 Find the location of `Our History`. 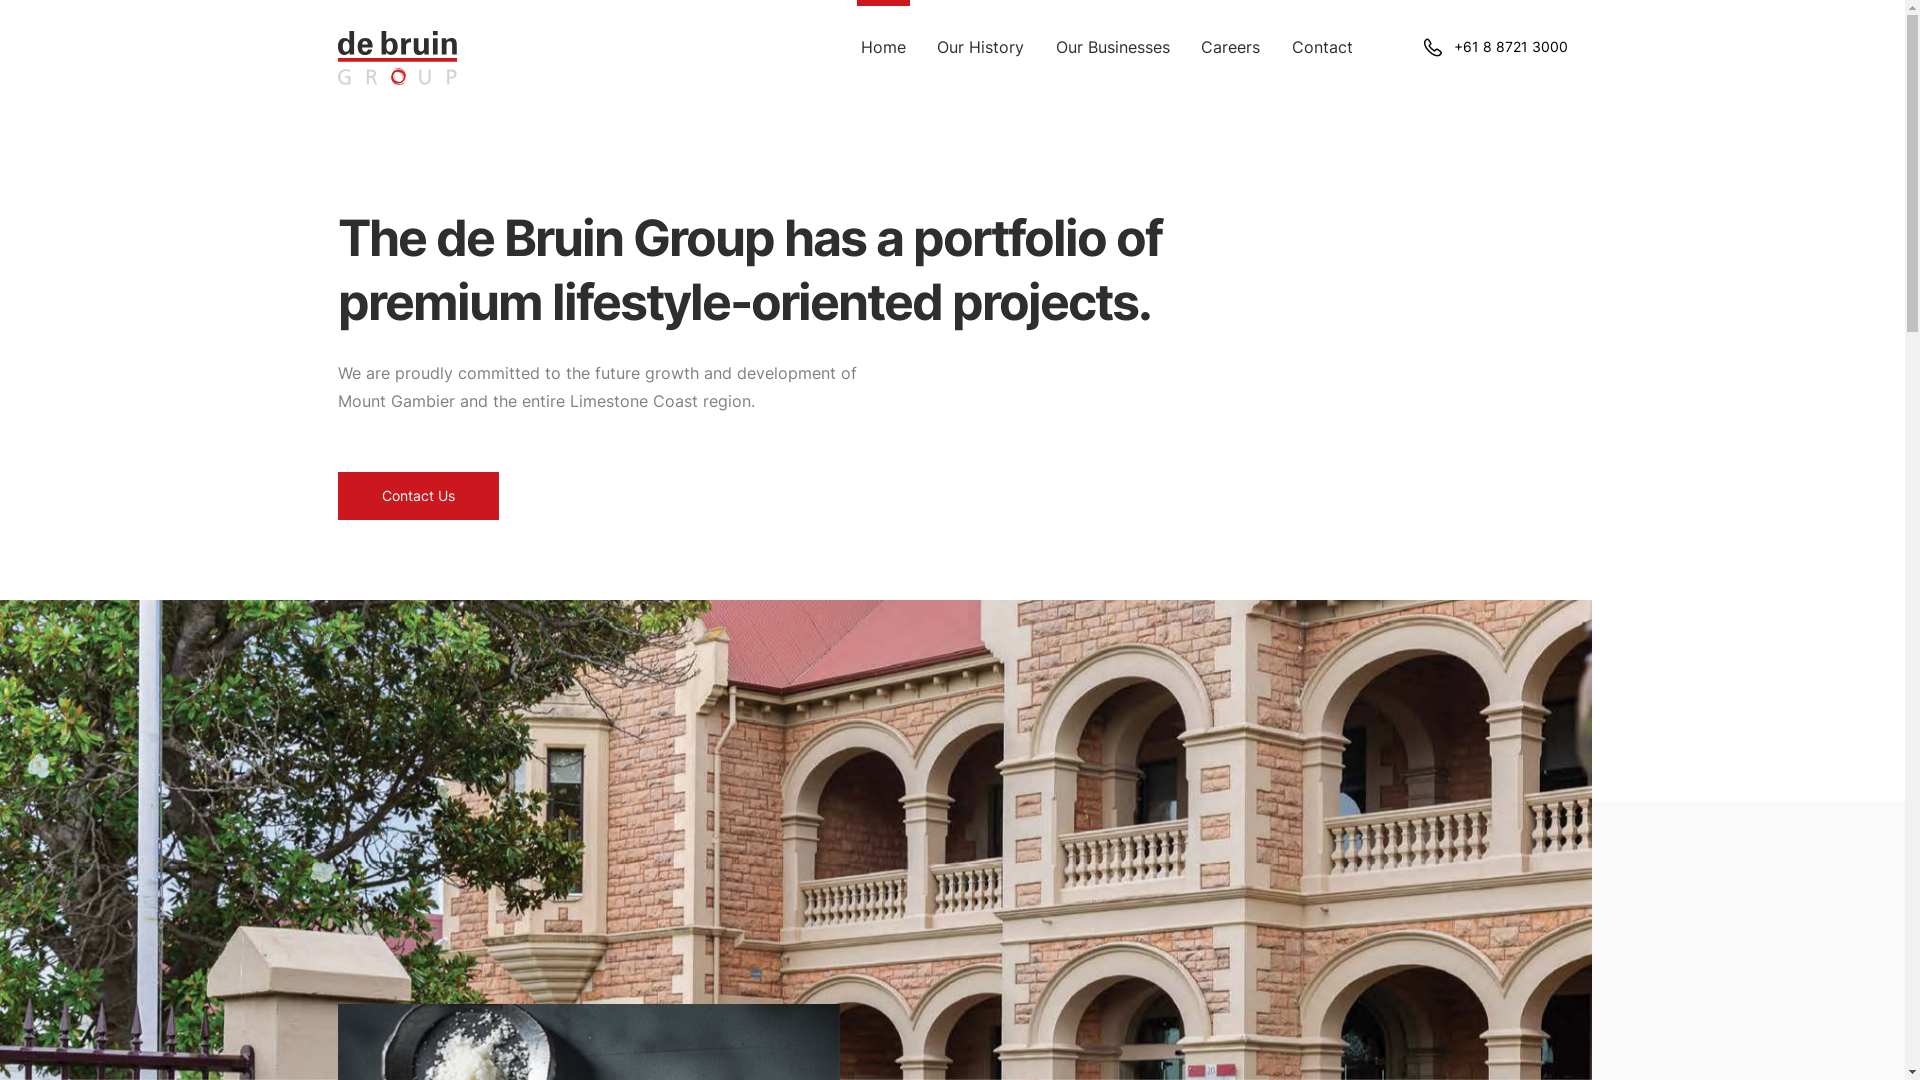

Our History is located at coordinates (980, 47).